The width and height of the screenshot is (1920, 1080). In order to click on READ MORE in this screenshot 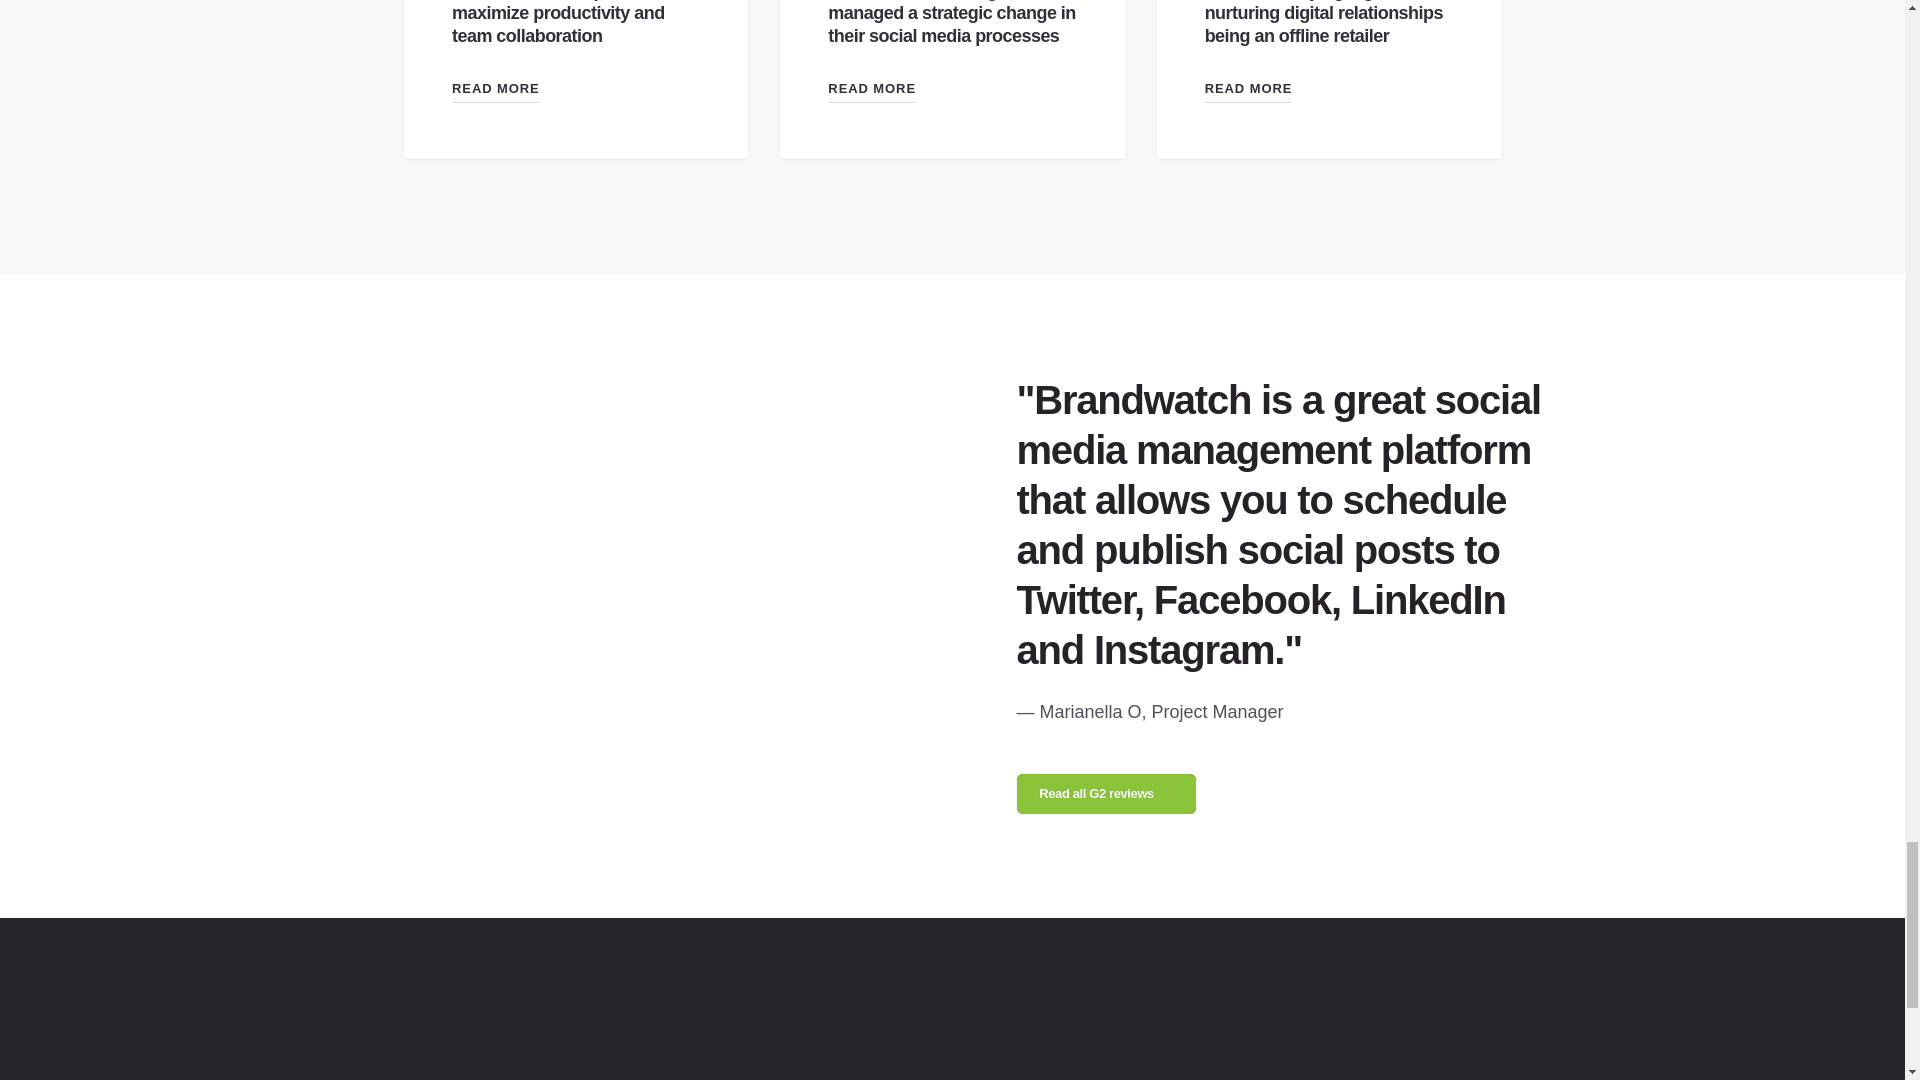, I will do `click(495, 92)`.